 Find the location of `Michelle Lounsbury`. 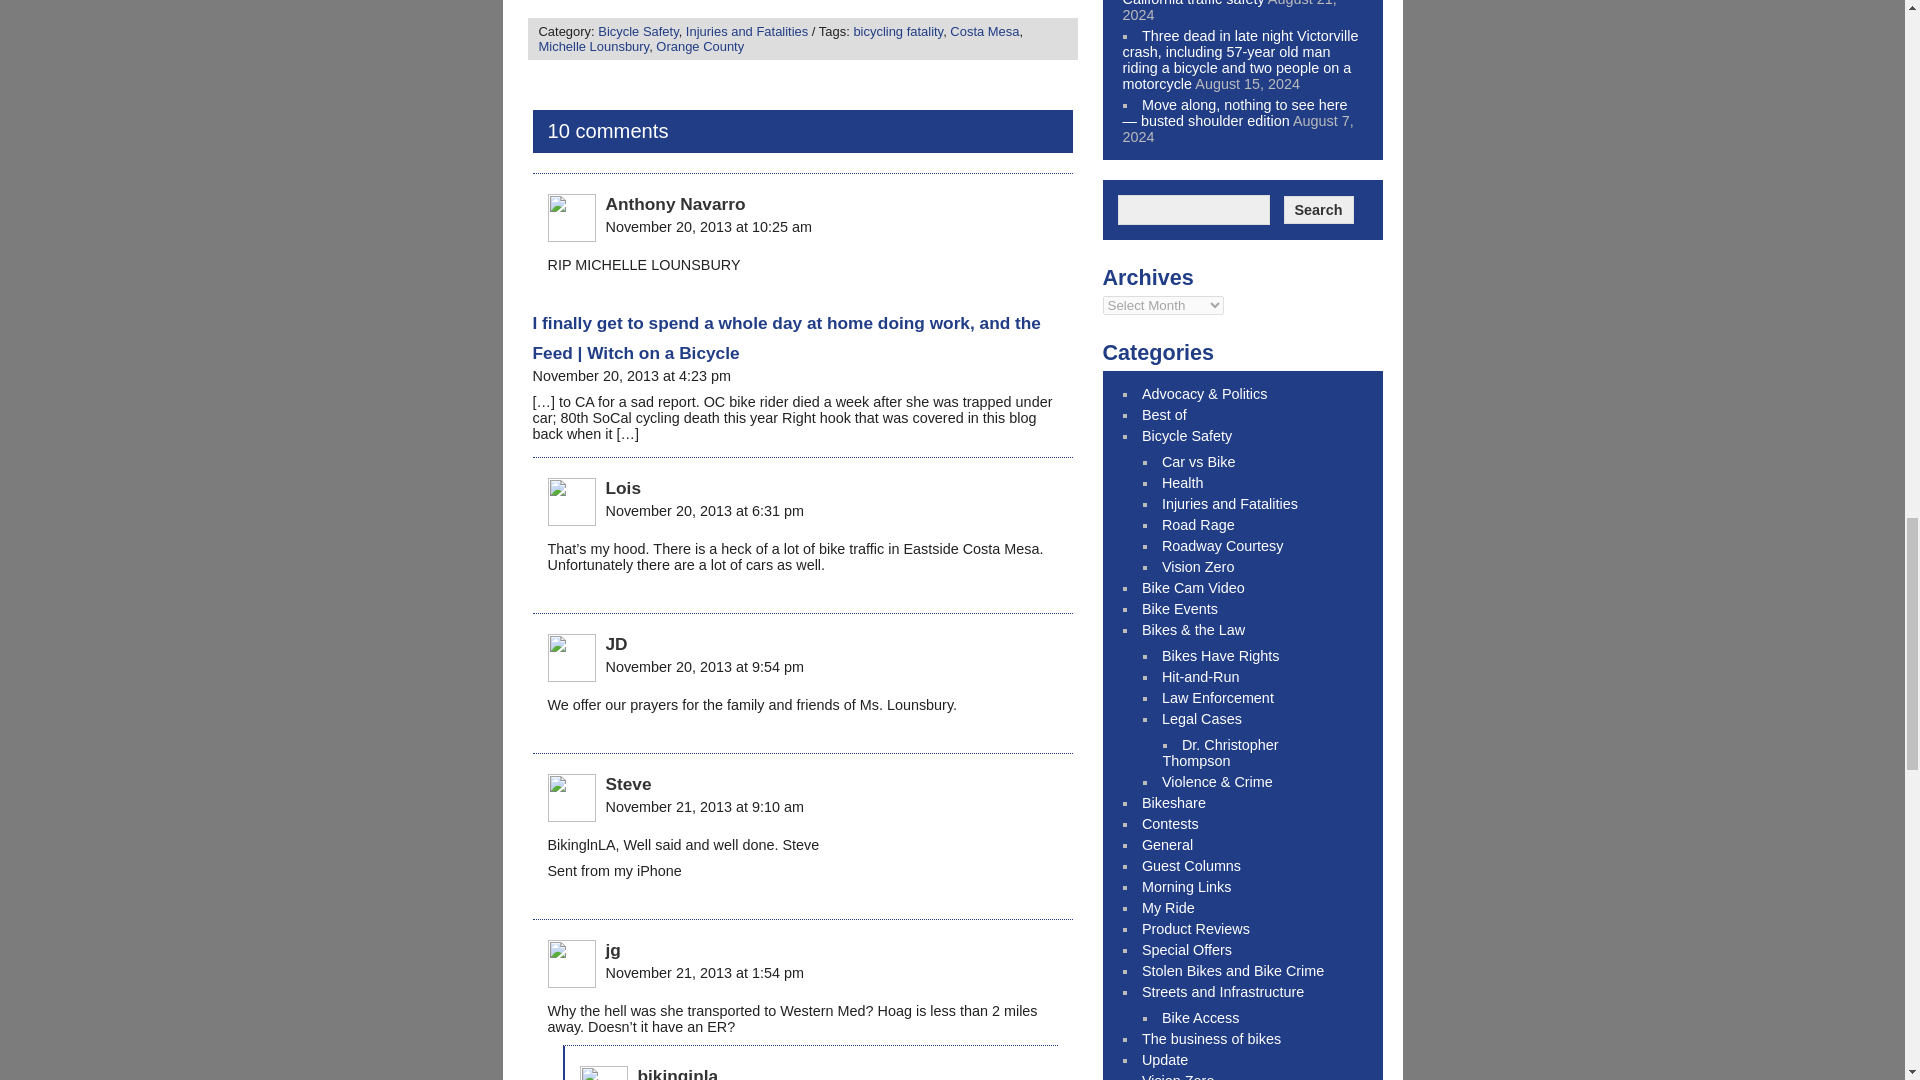

Michelle Lounsbury is located at coordinates (592, 46).